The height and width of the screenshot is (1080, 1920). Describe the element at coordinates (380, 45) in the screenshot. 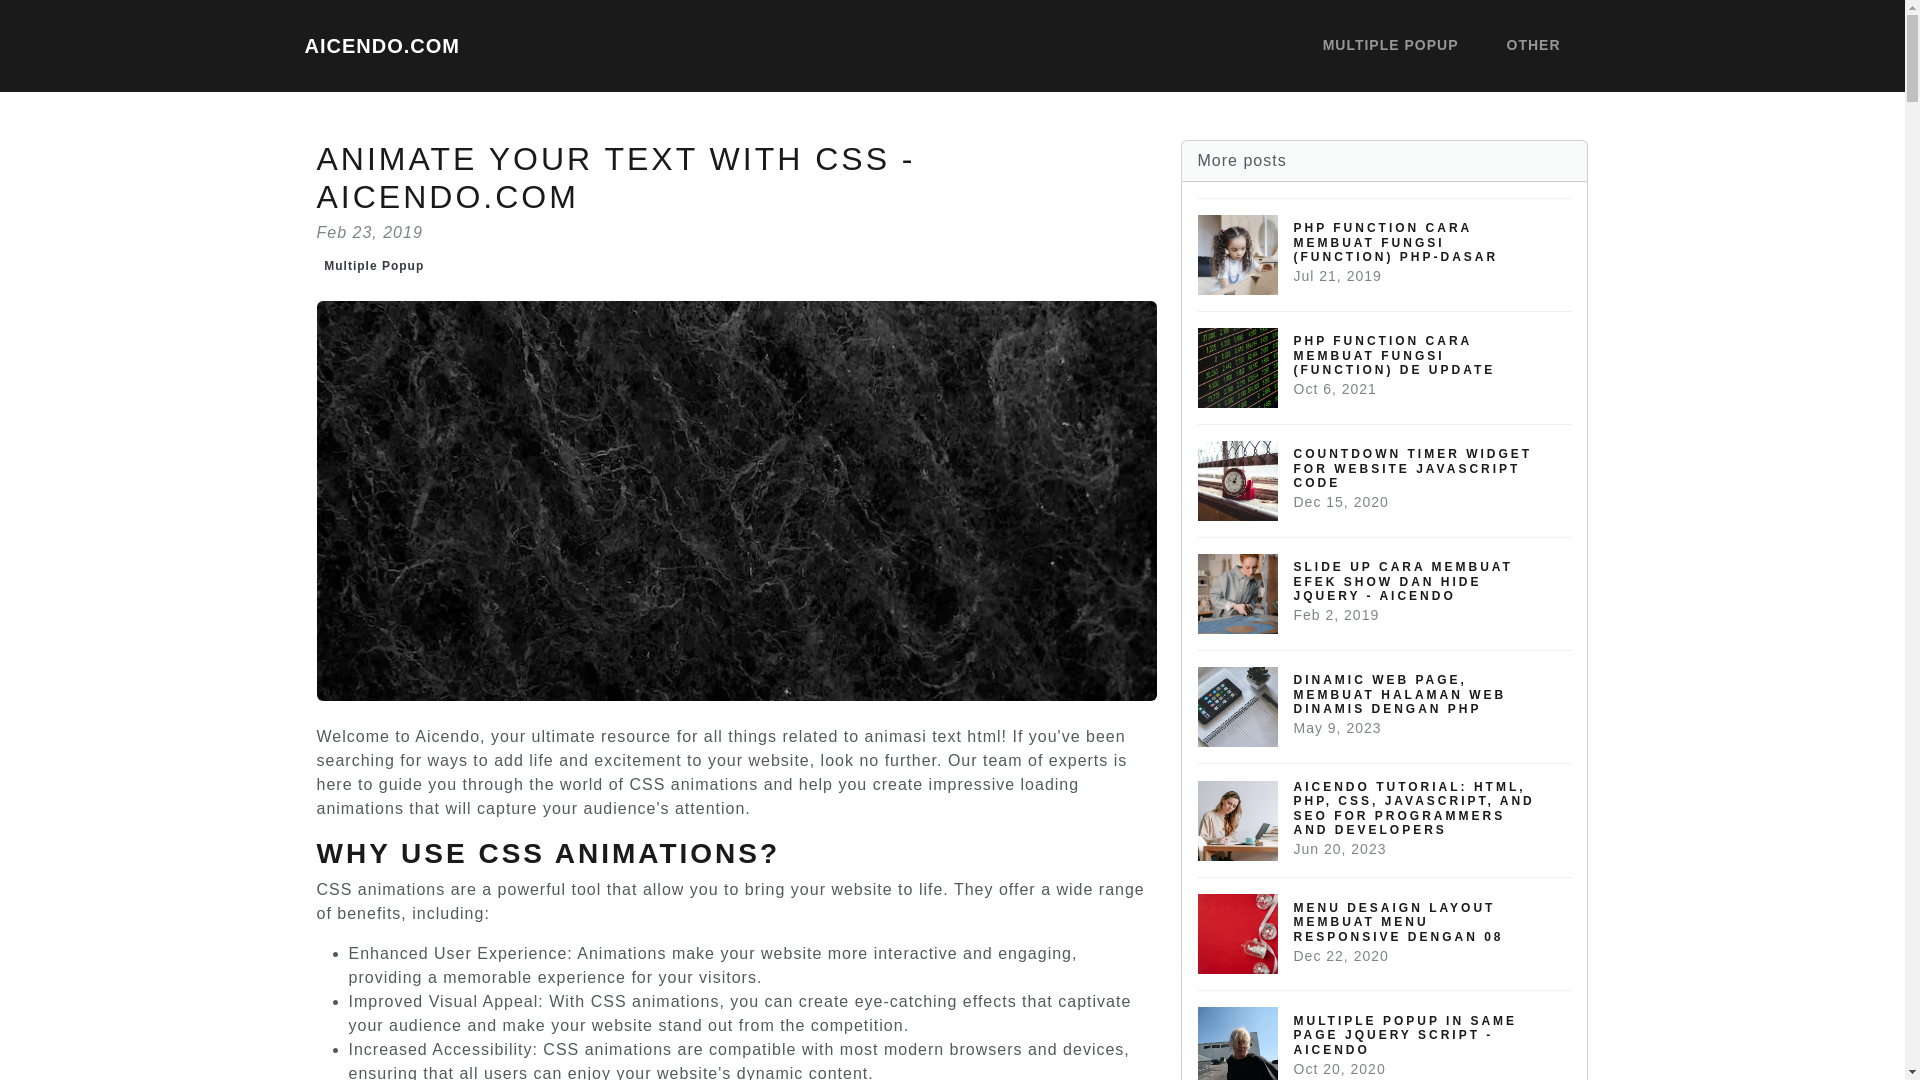

I see `AICENDO.COM` at that location.